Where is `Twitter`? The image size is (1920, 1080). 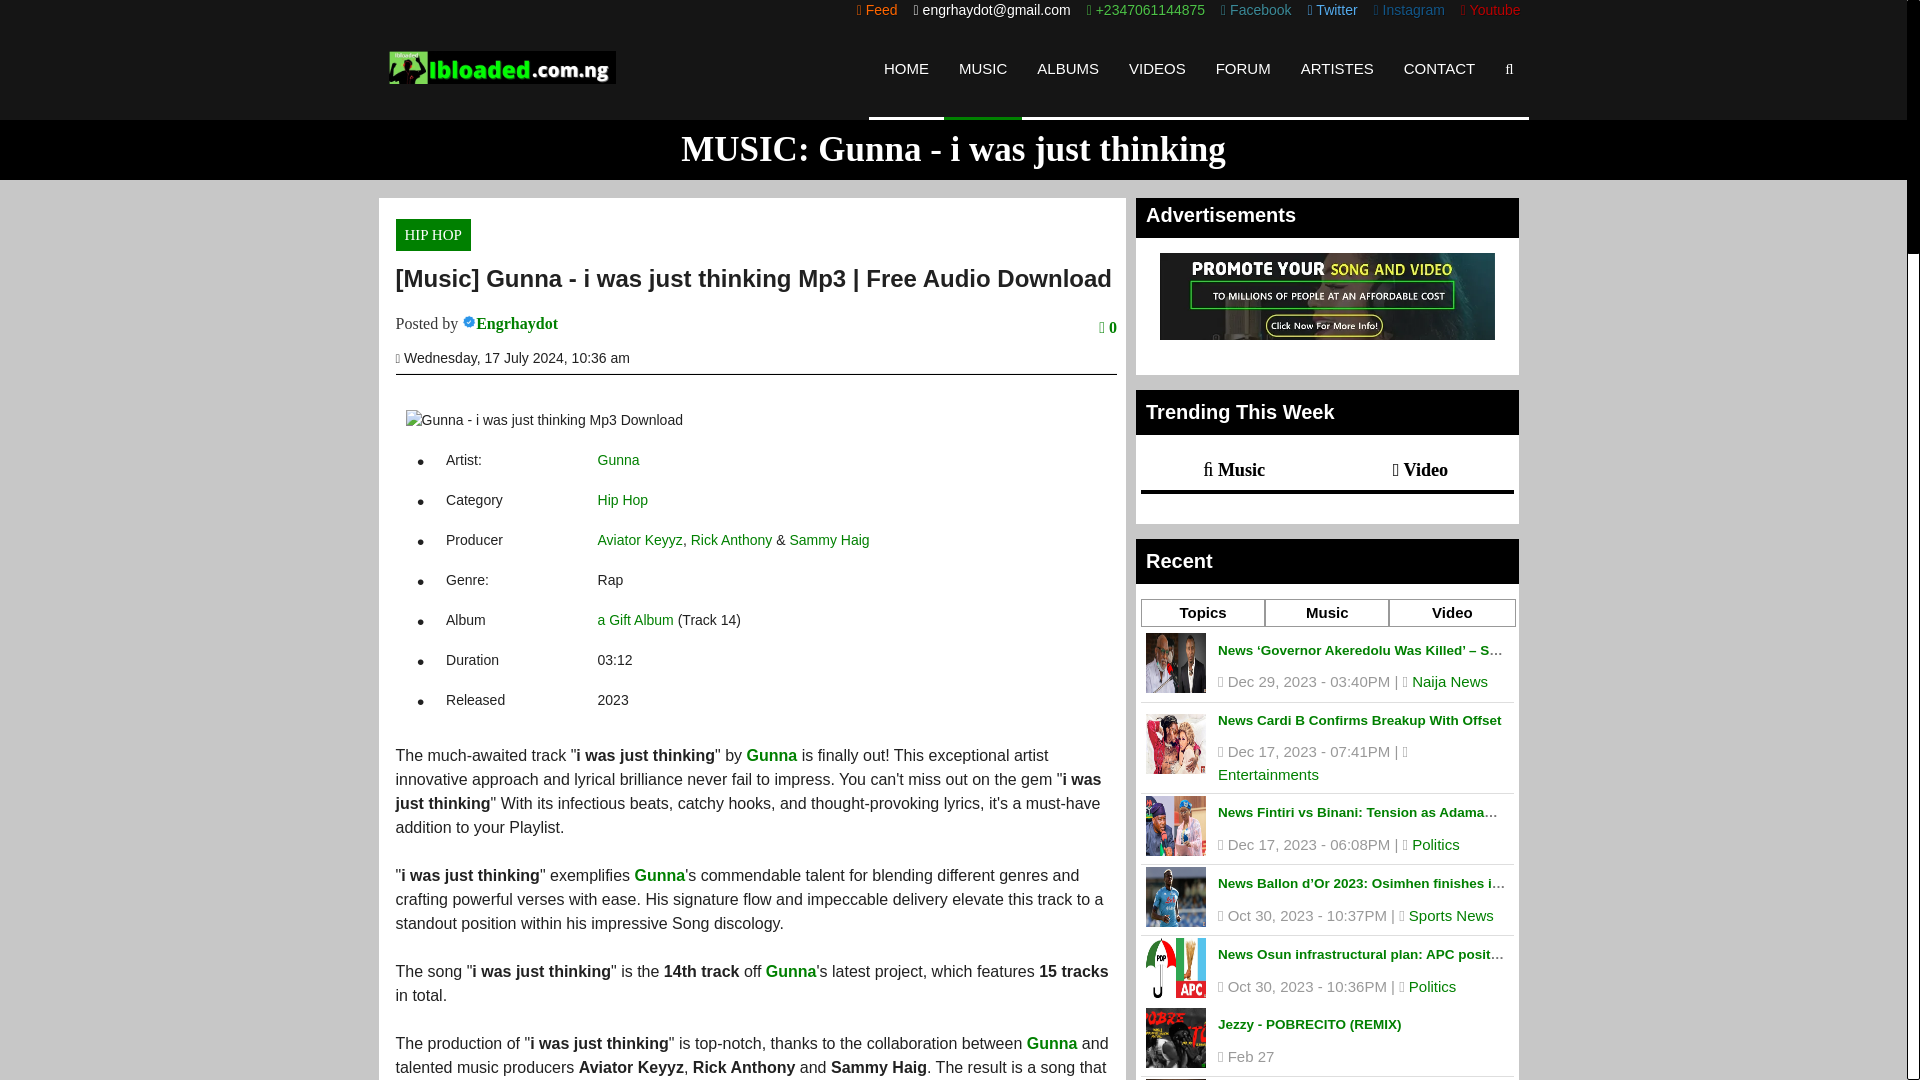 Twitter is located at coordinates (1332, 10).